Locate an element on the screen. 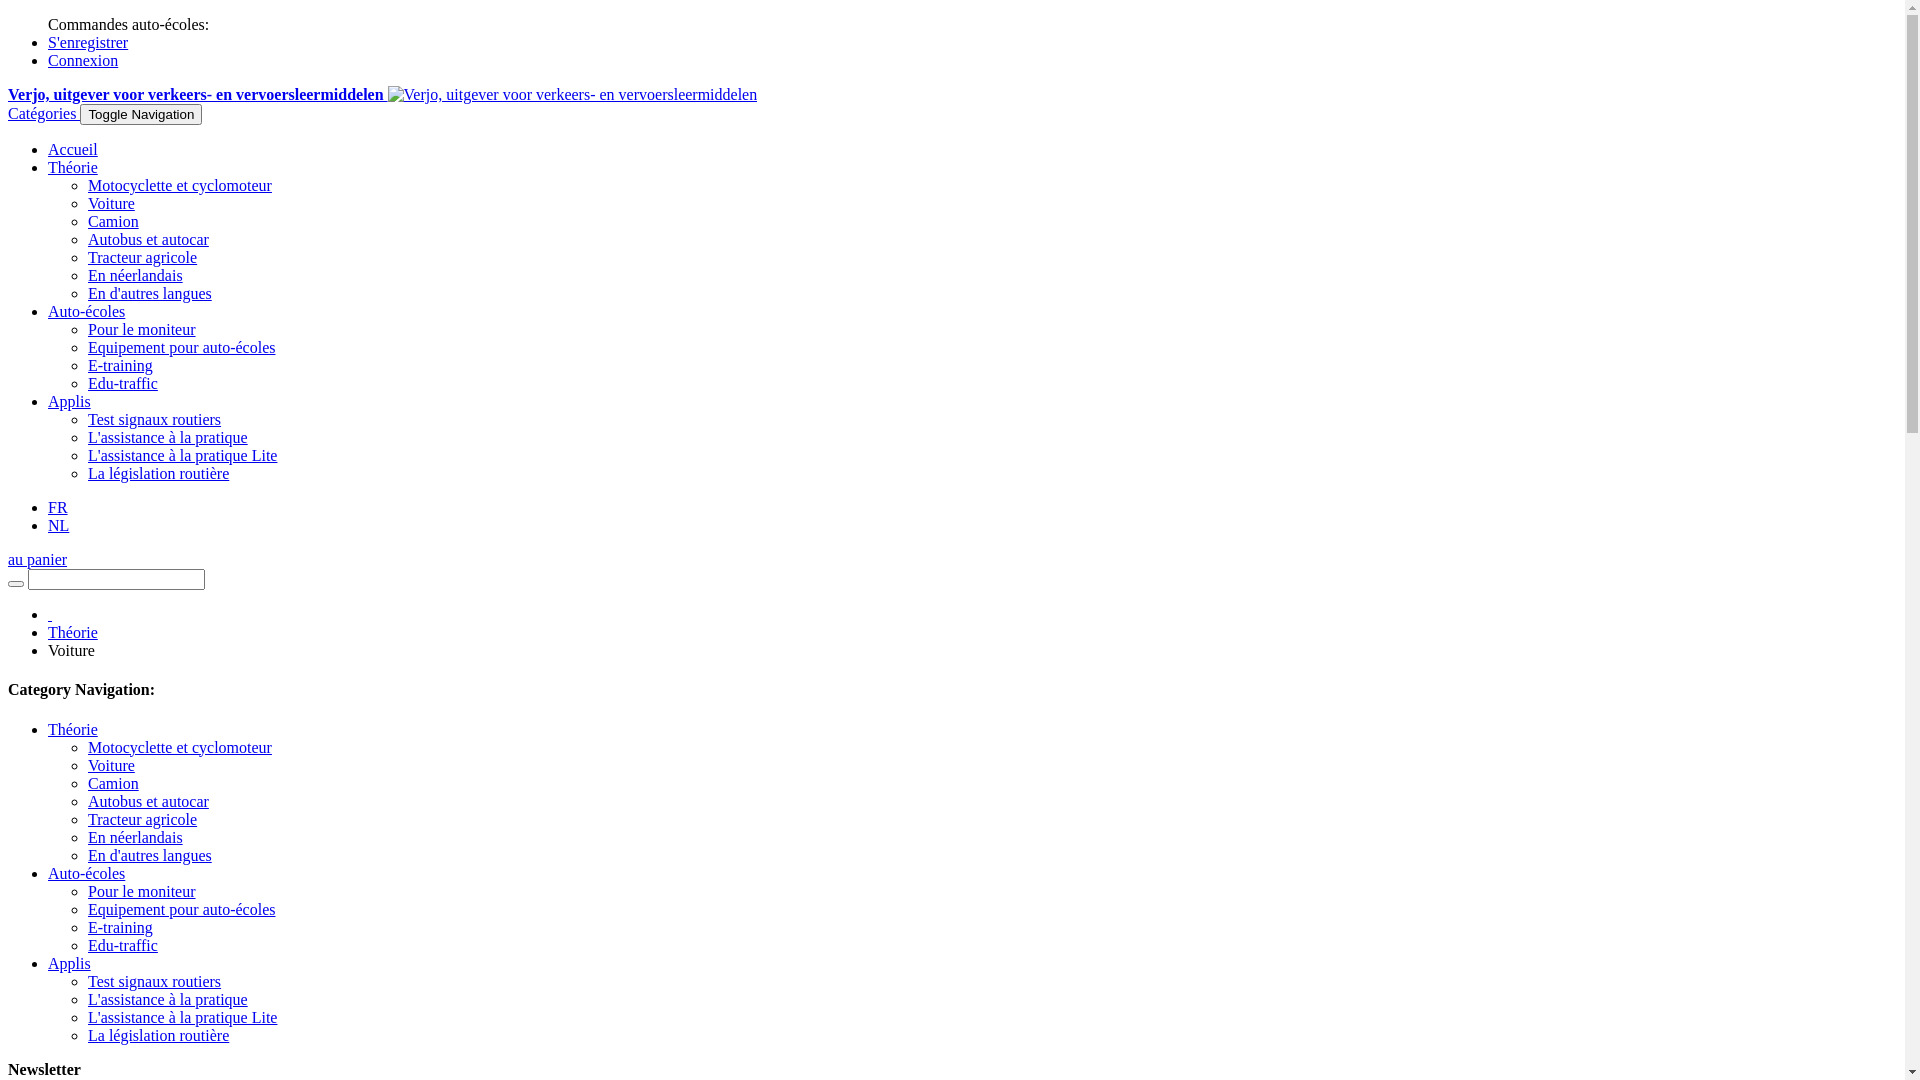 The width and height of the screenshot is (1920, 1080). FR is located at coordinates (58, 508).